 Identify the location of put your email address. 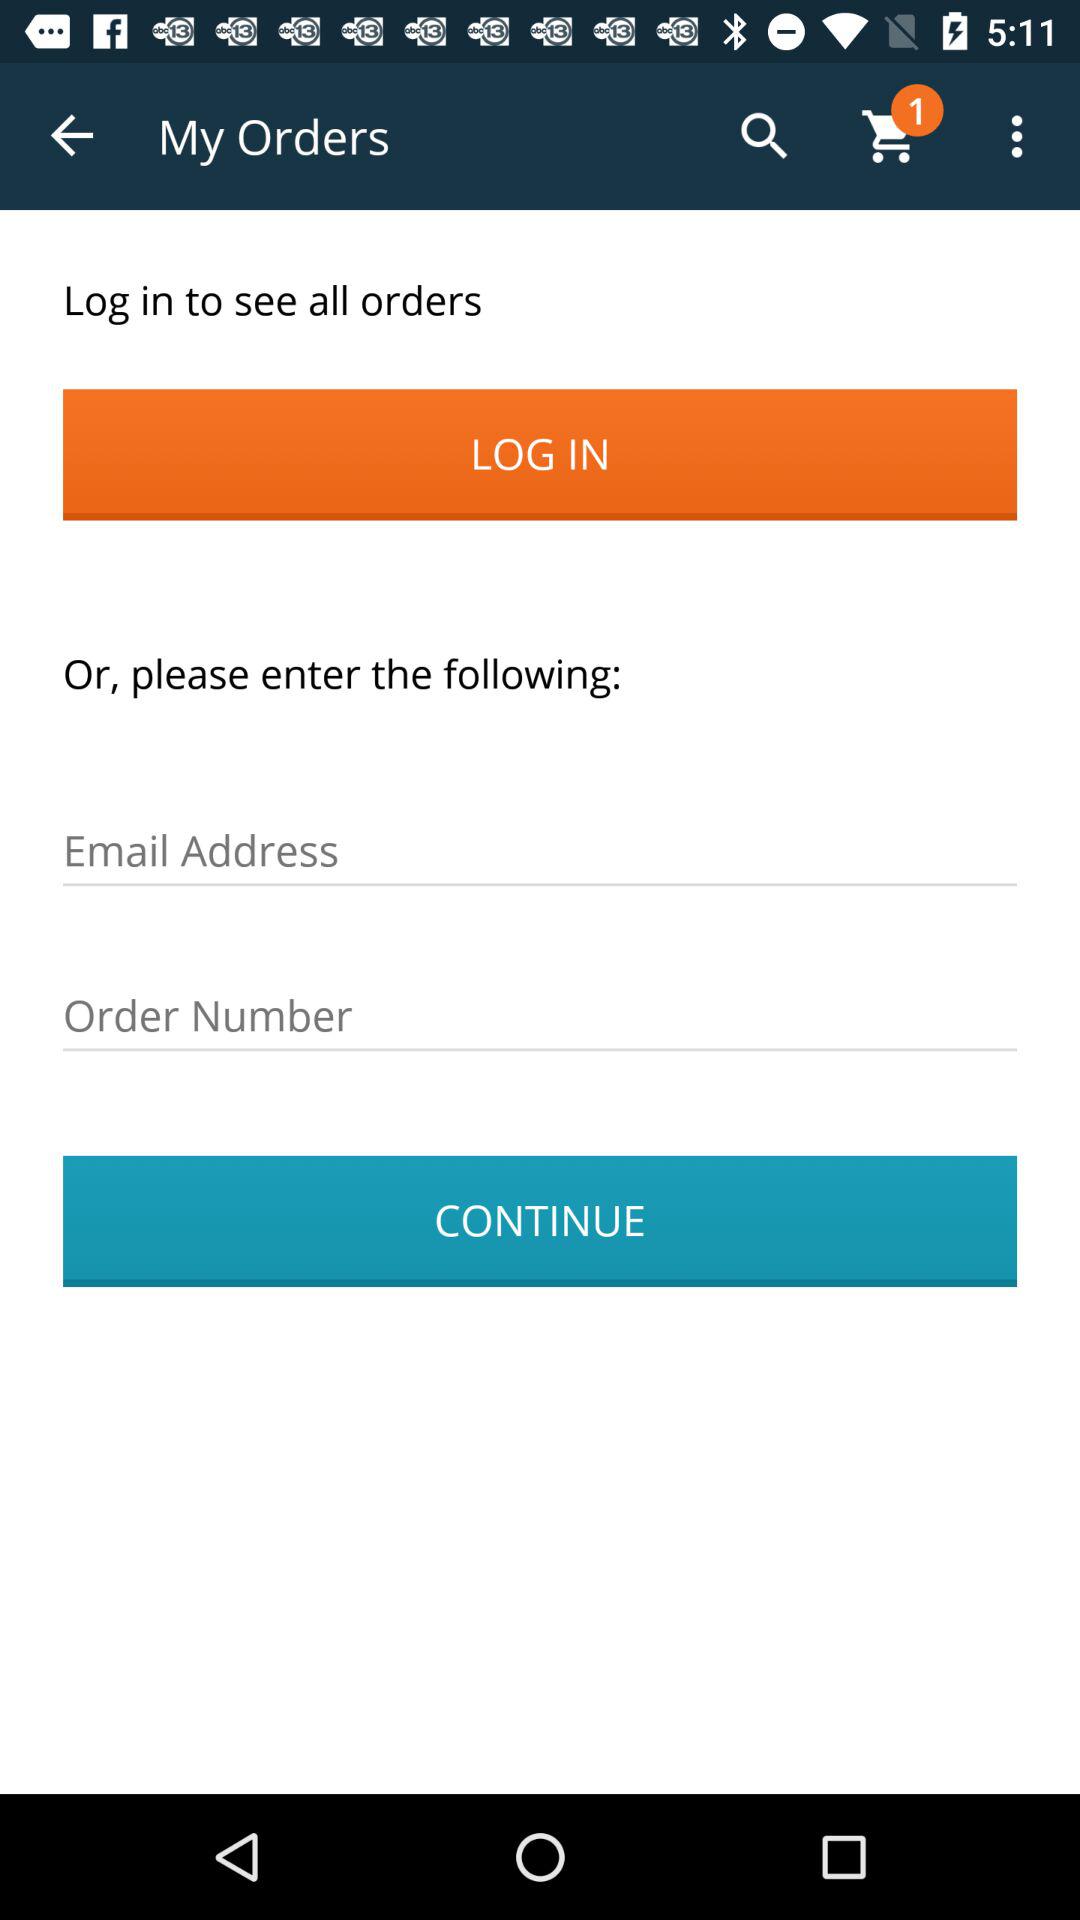
(540, 850).